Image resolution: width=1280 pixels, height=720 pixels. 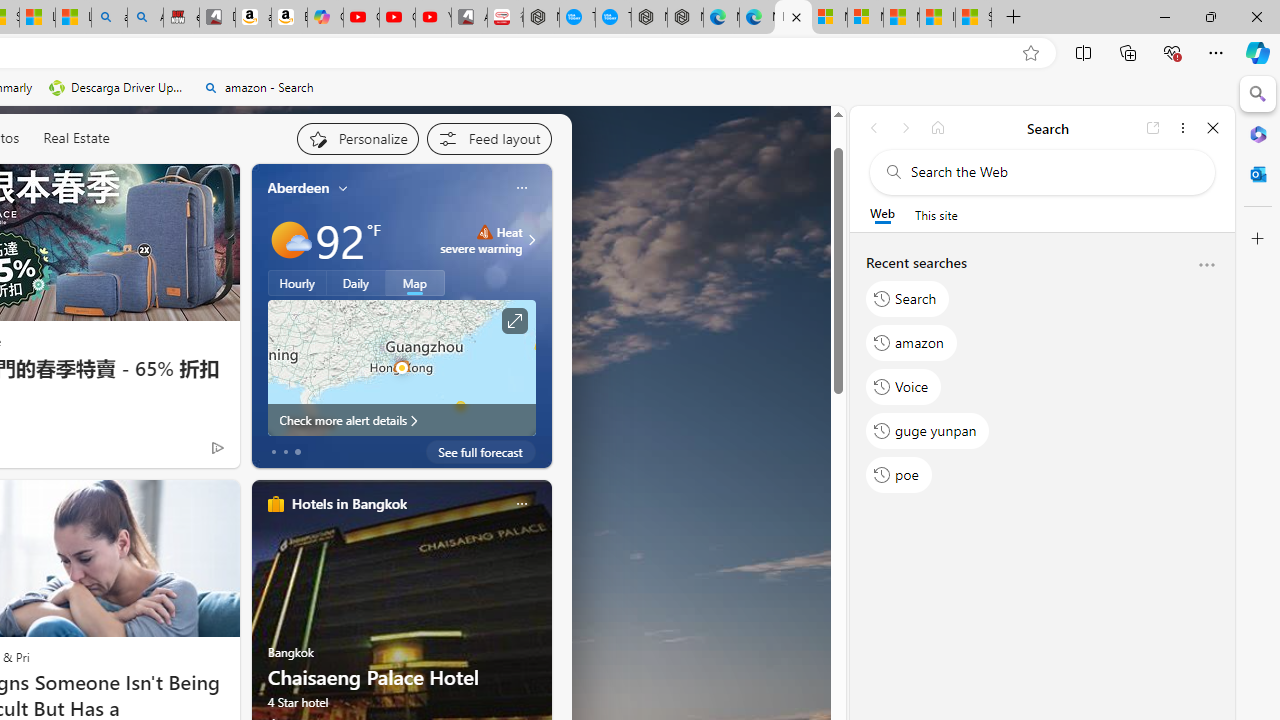 What do you see at coordinates (290, 240) in the screenshot?
I see `Mostly sunny` at bounding box center [290, 240].